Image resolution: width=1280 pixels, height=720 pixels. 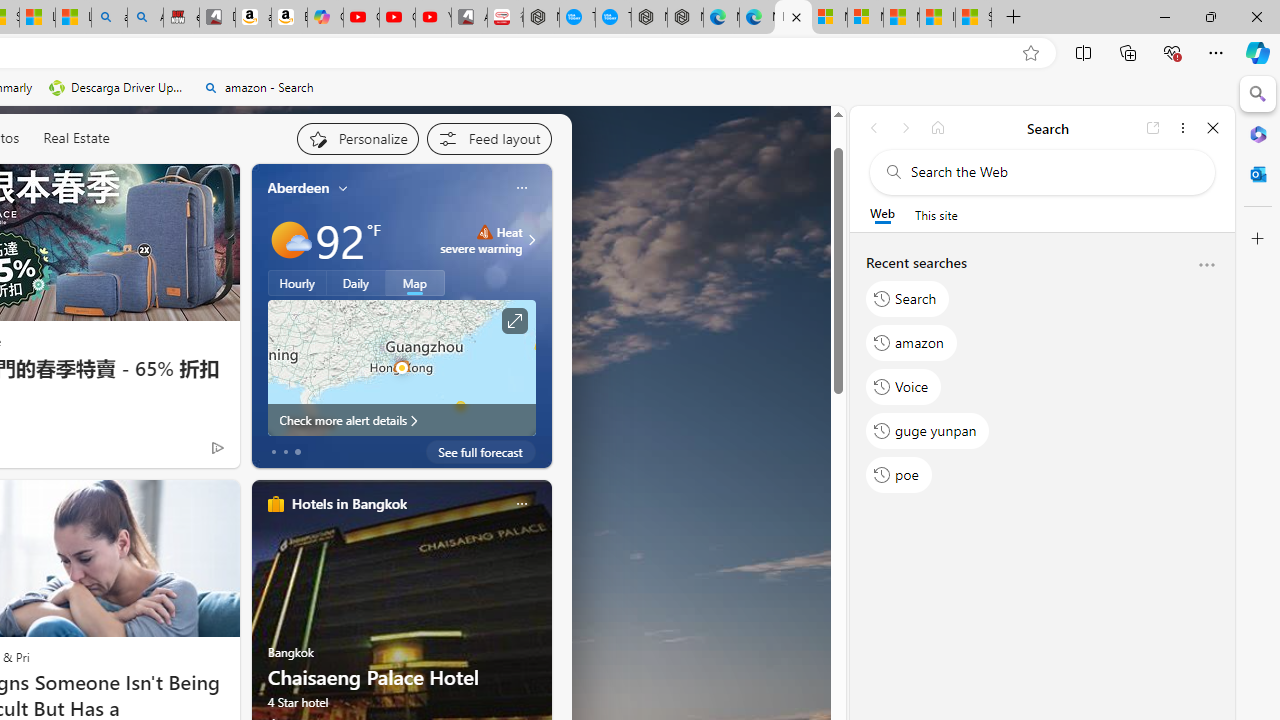 What do you see at coordinates (290, 240) in the screenshot?
I see `Mostly sunny` at bounding box center [290, 240].